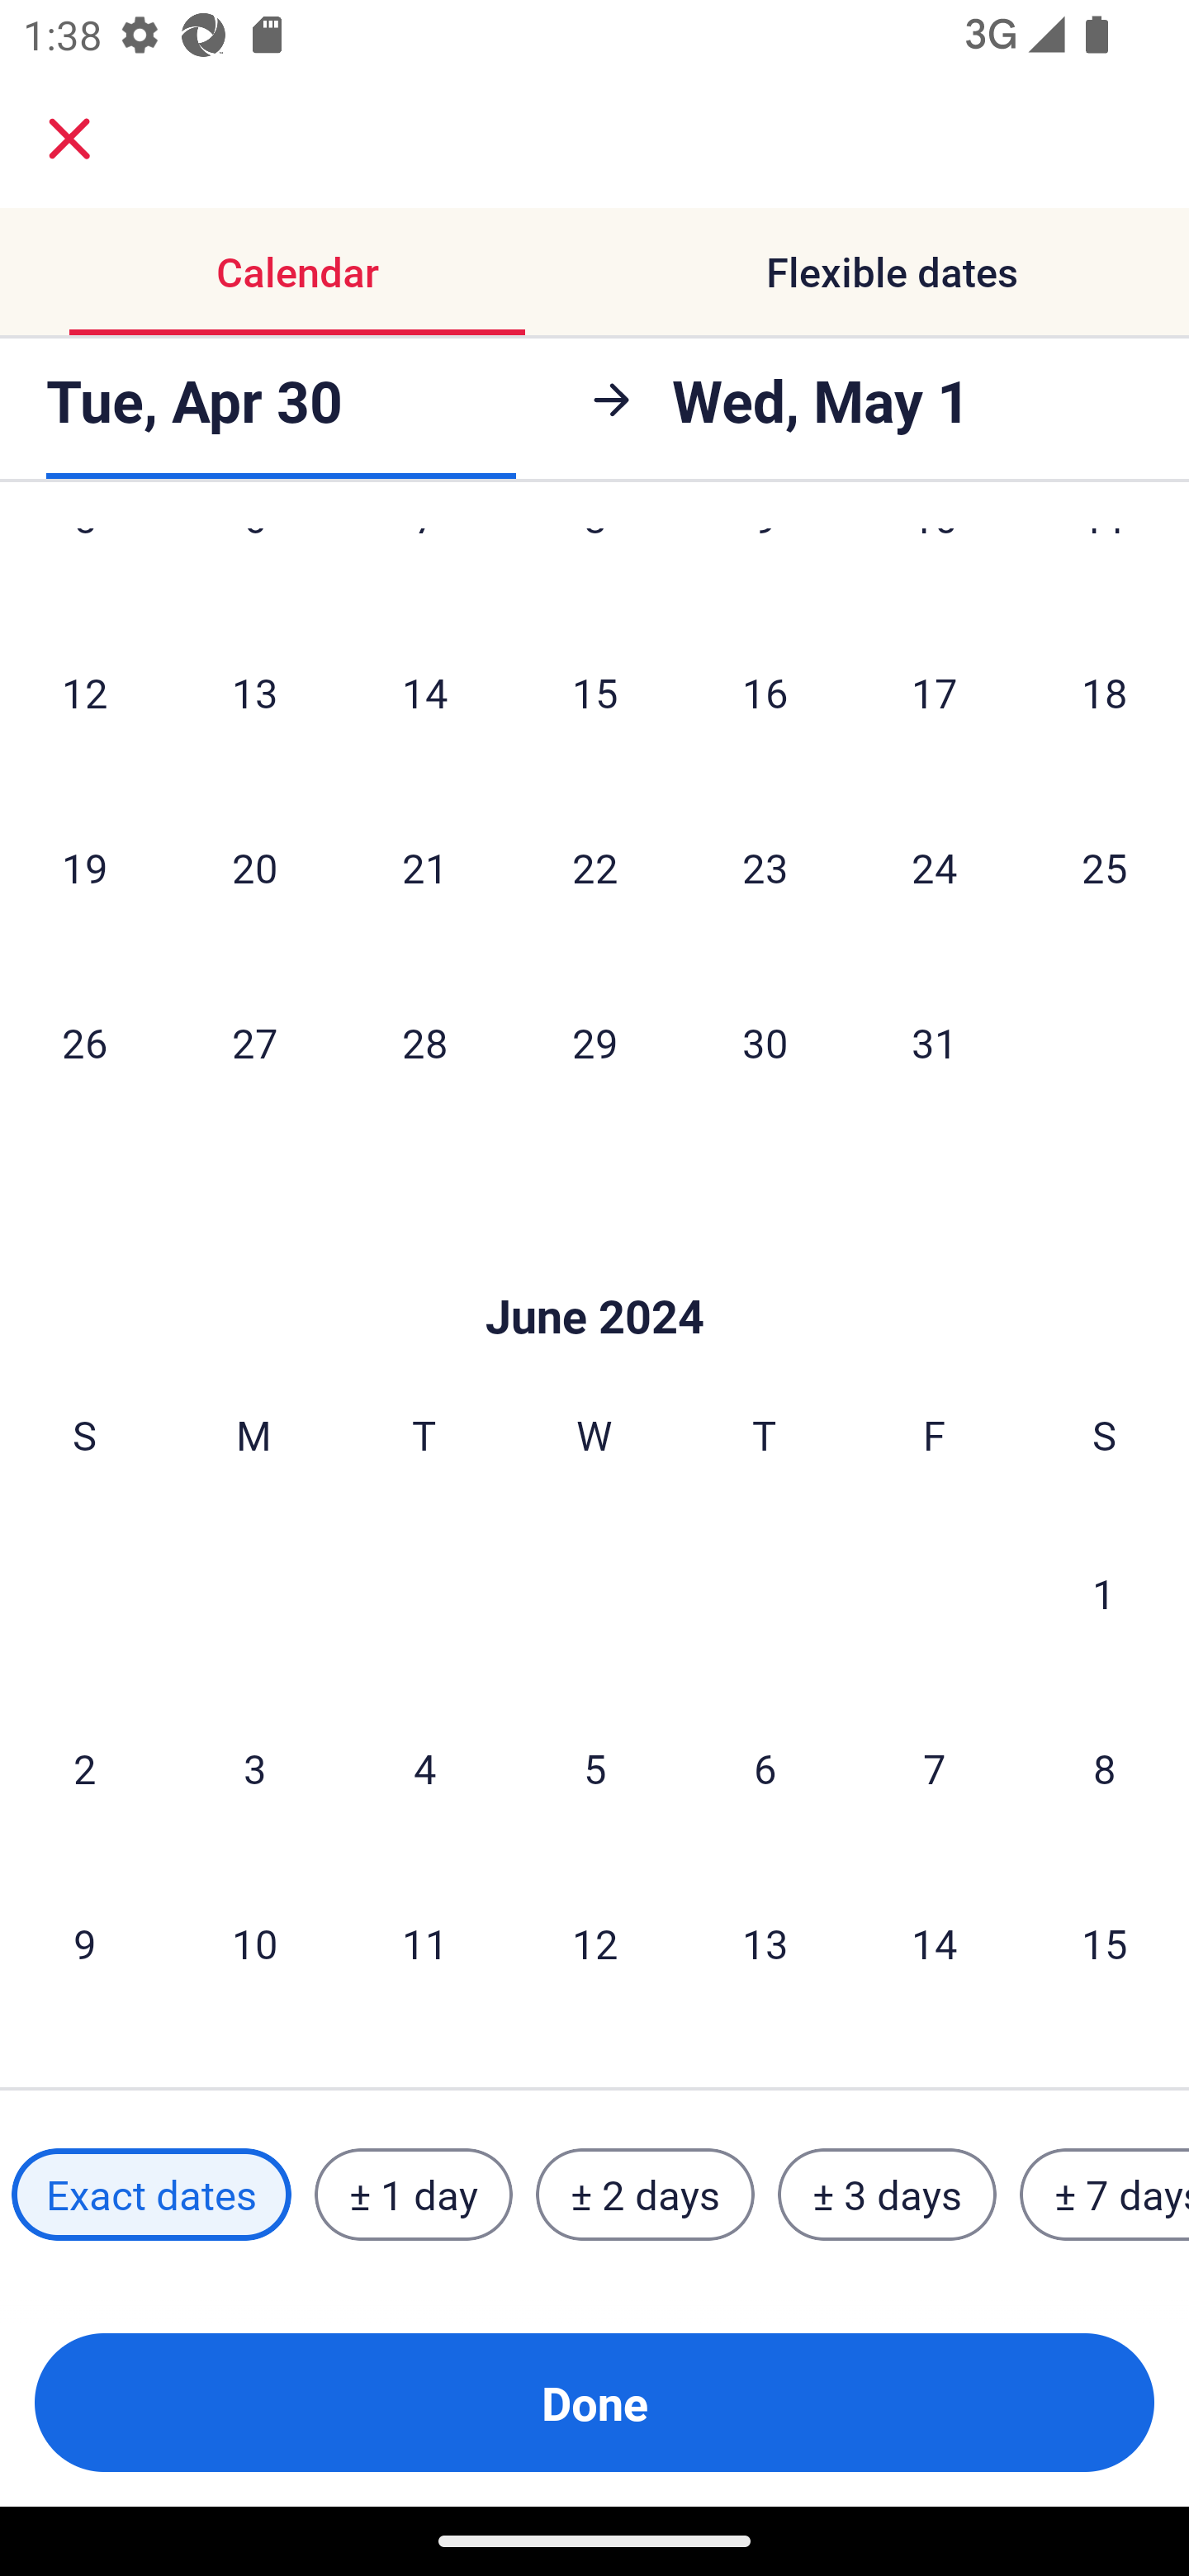 The image size is (1189, 2576). What do you see at coordinates (935, 693) in the screenshot?
I see `17 Friday, May 17, 2024` at bounding box center [935, 693].